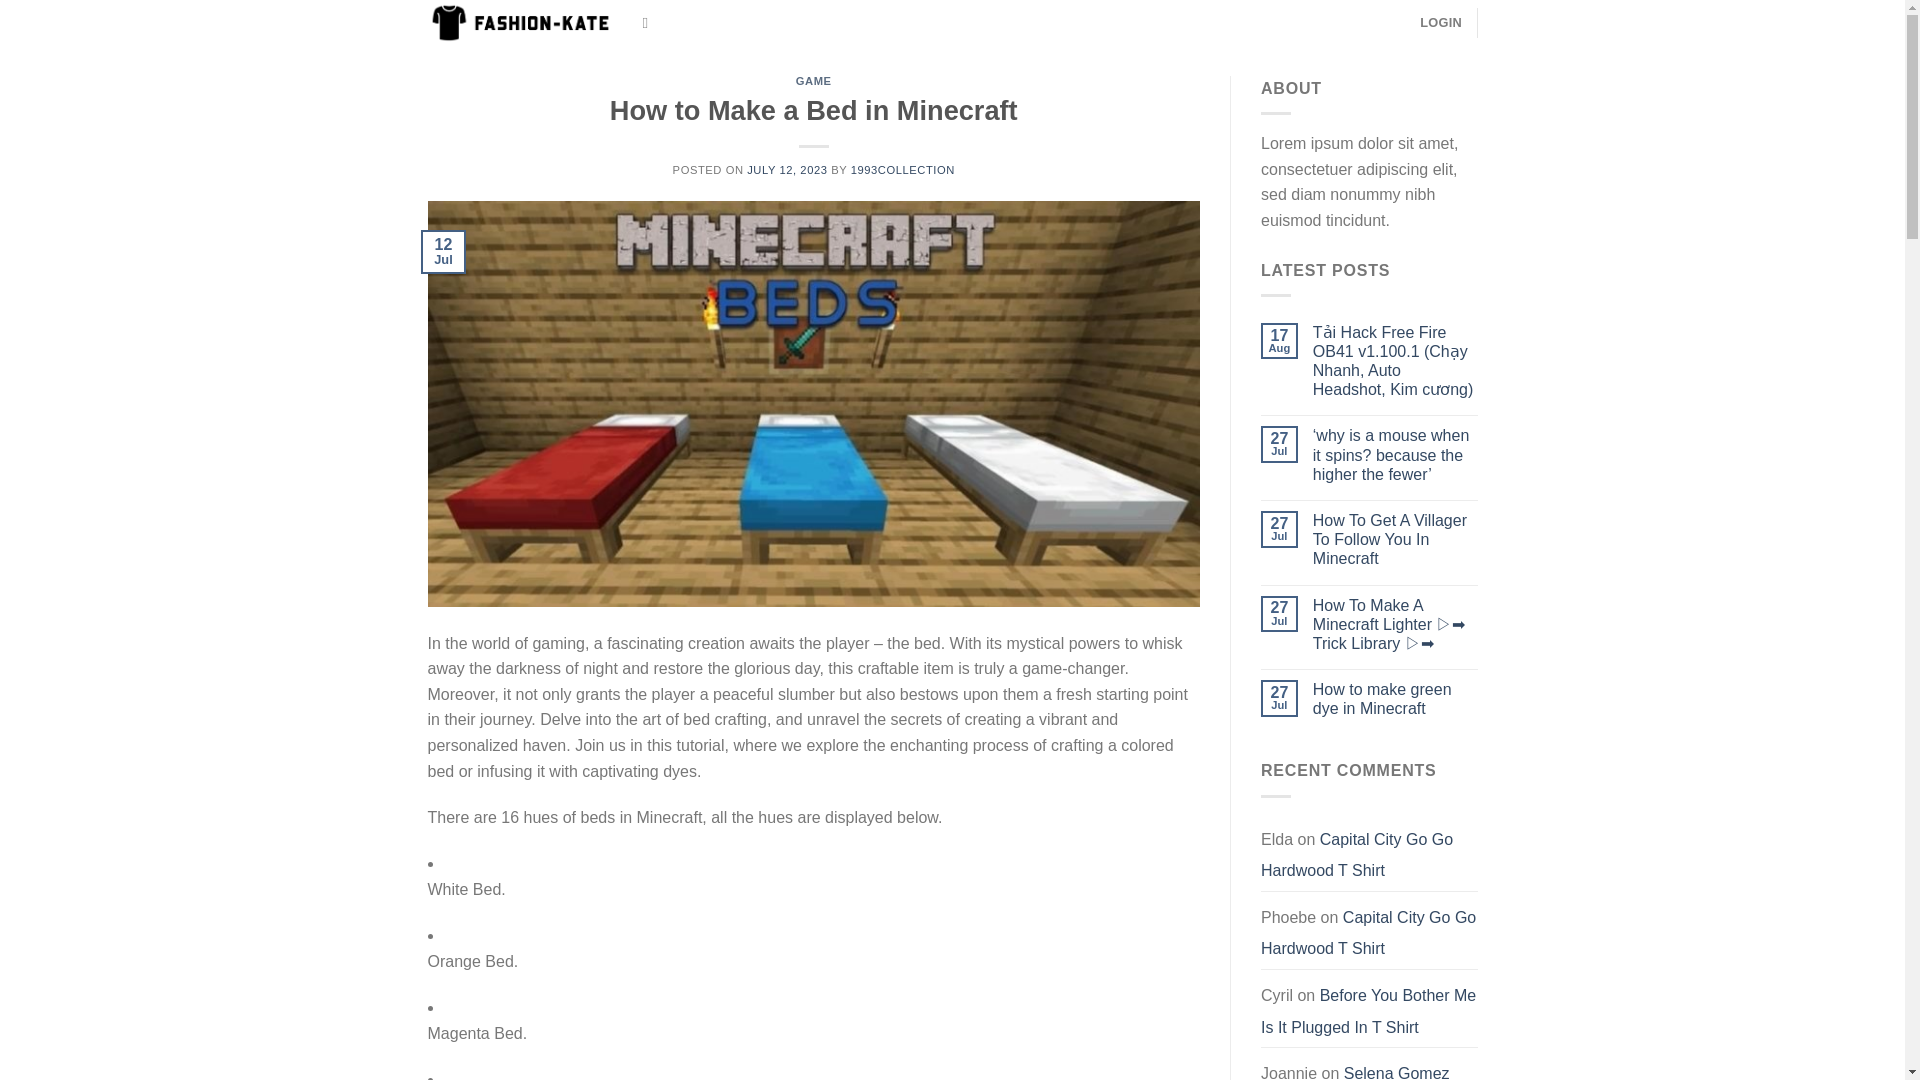  I want to click on Before You Bother Me Is It Plugged In T Shirt, so click(1368, 1011).